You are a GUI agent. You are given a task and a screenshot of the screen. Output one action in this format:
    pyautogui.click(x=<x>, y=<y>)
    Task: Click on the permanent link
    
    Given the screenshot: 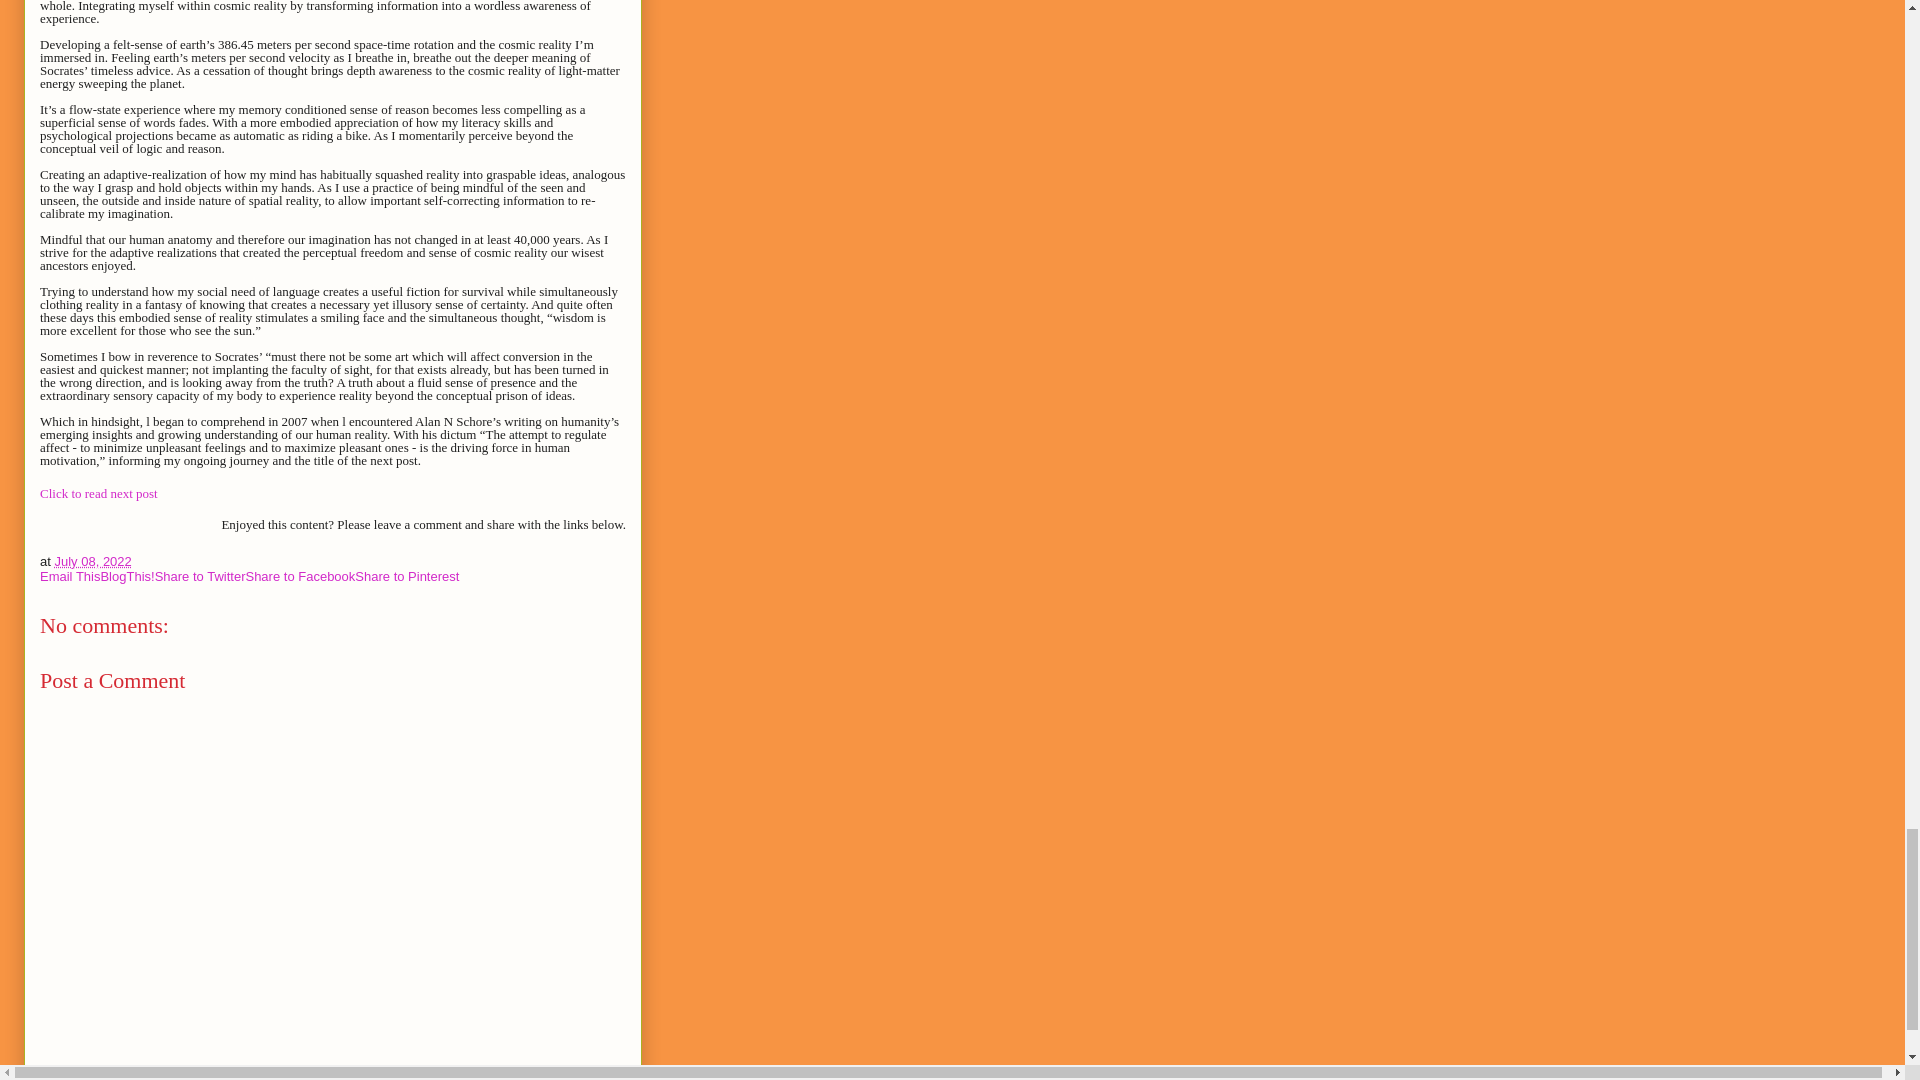 What is the action you would take?
    pyautogui.click(x=92, y=562)
    